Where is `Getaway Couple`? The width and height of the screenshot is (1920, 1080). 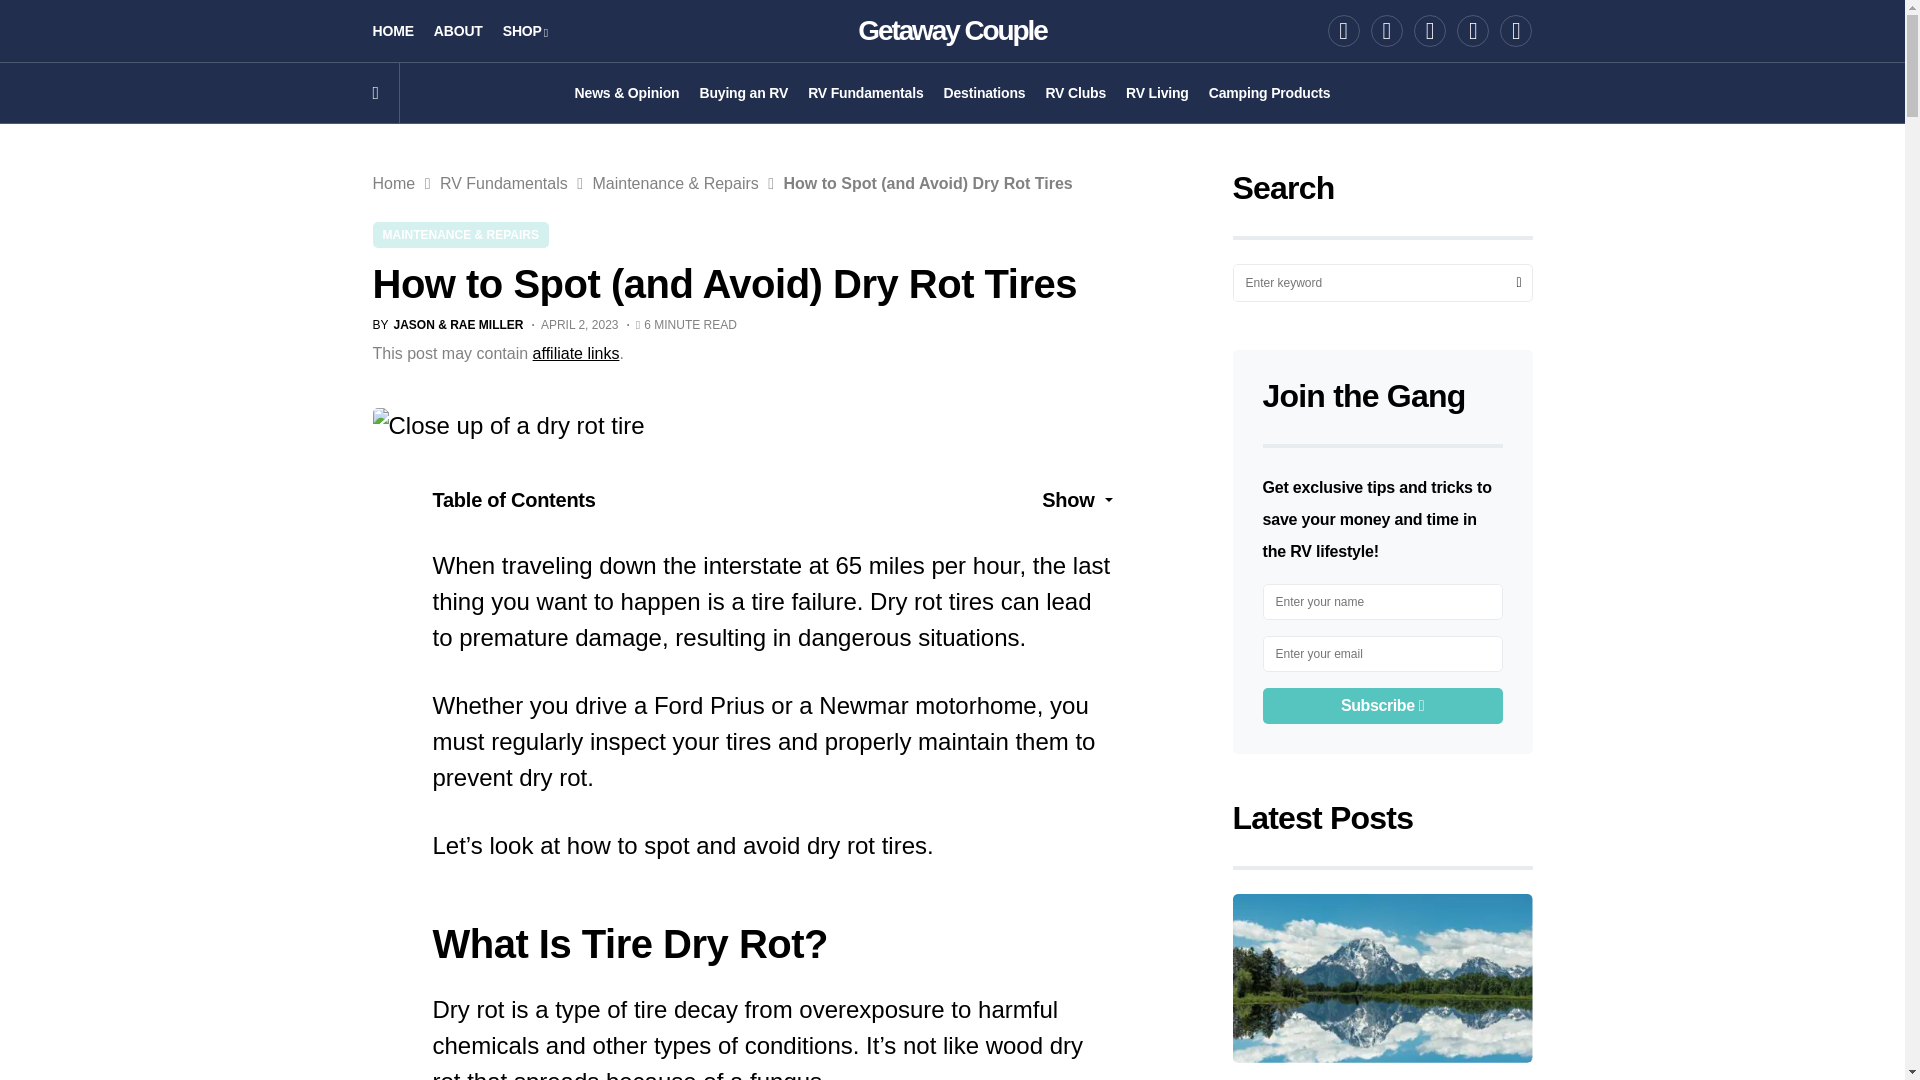 Getaway Couple is located at coordinates (952, 30).